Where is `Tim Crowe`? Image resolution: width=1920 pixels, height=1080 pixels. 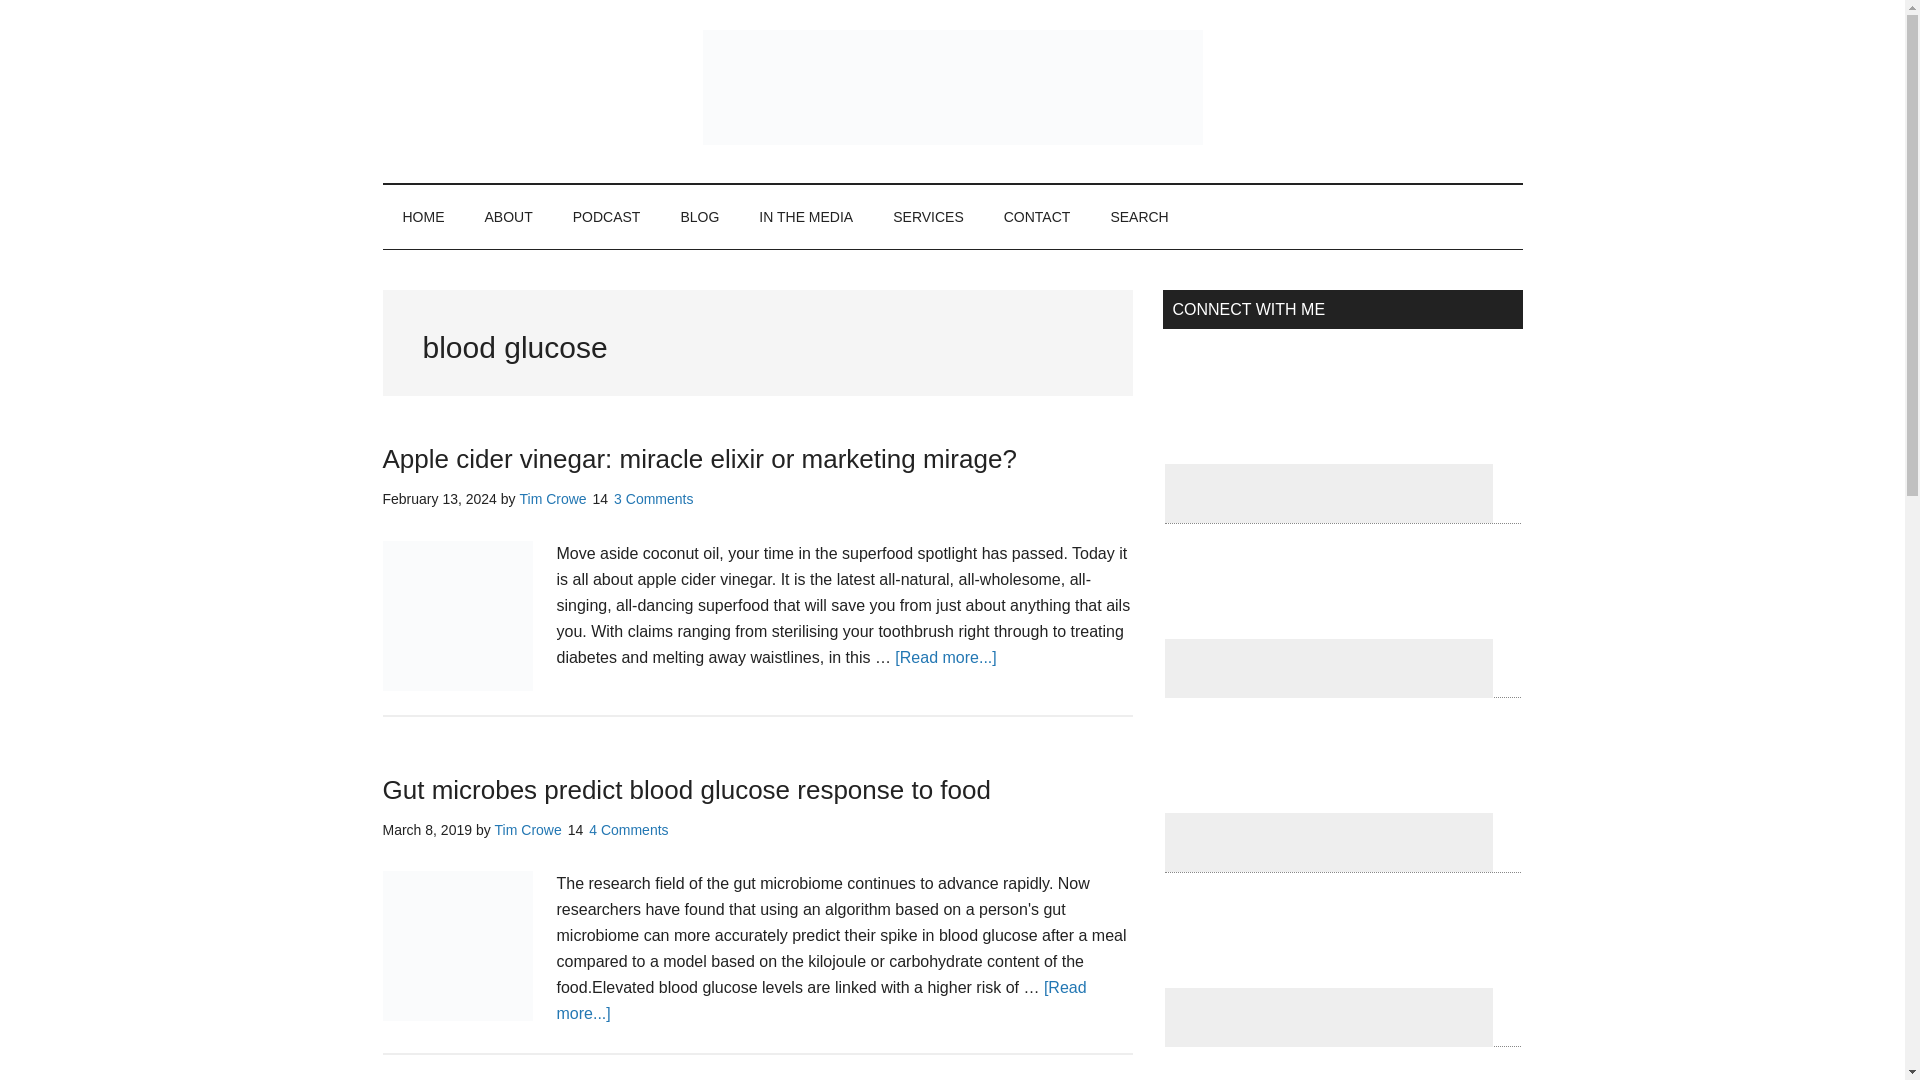 Tim Crowe is located at coordinates (552, 498).